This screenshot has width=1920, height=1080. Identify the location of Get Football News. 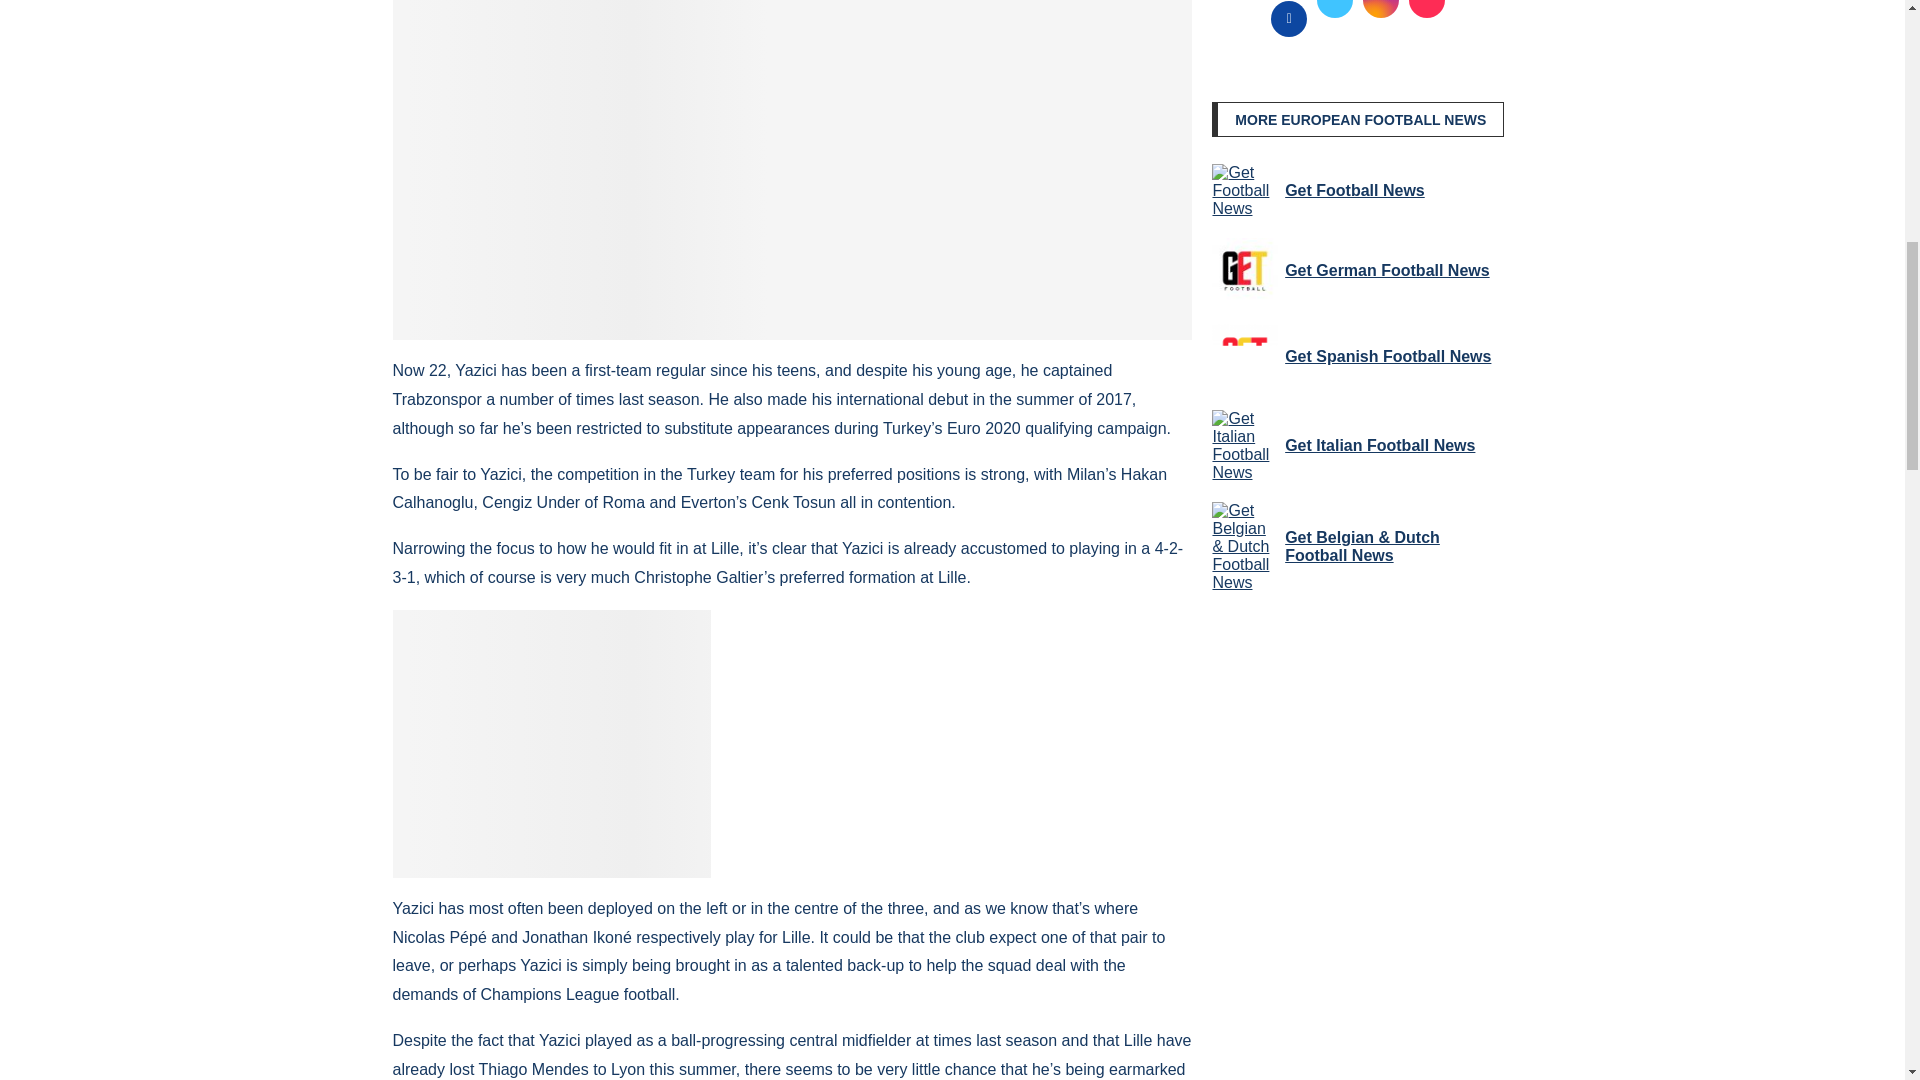
(1244, 191).